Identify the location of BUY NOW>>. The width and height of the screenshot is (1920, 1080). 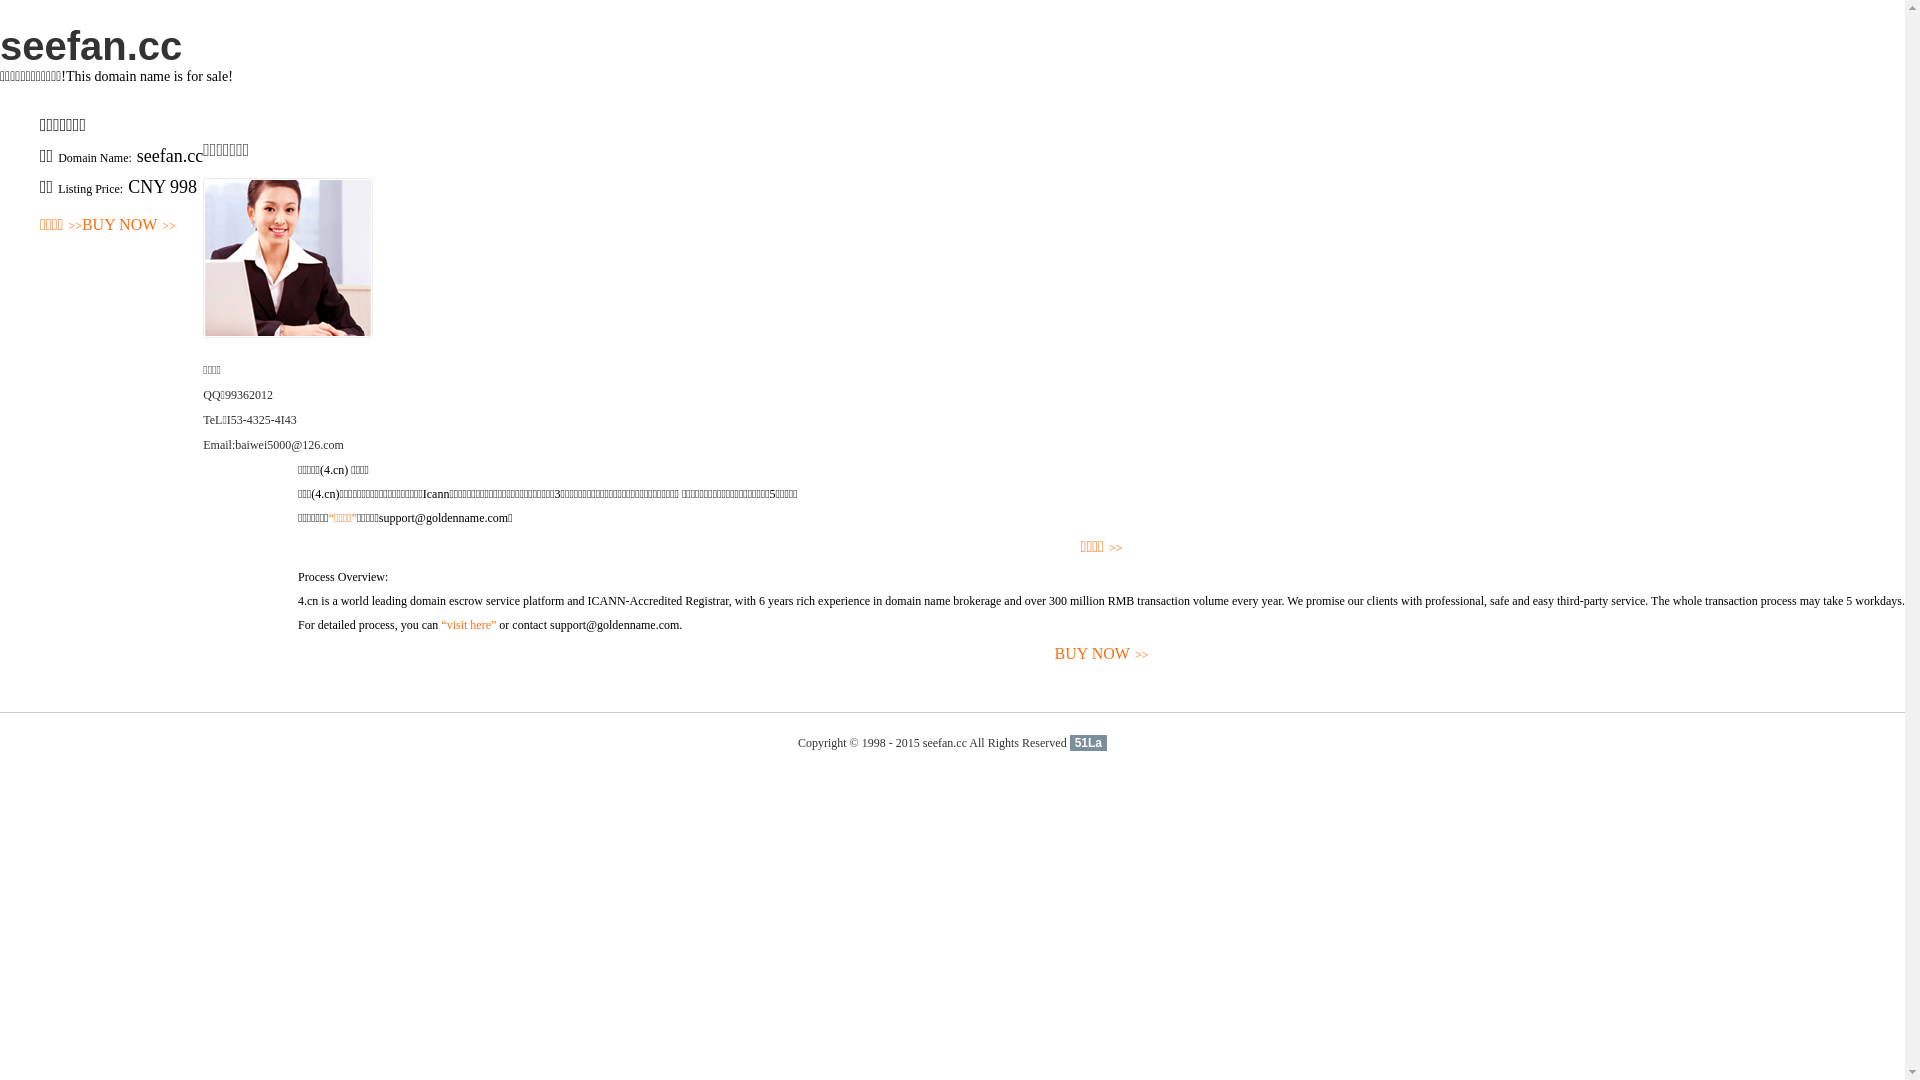
(129, 226).